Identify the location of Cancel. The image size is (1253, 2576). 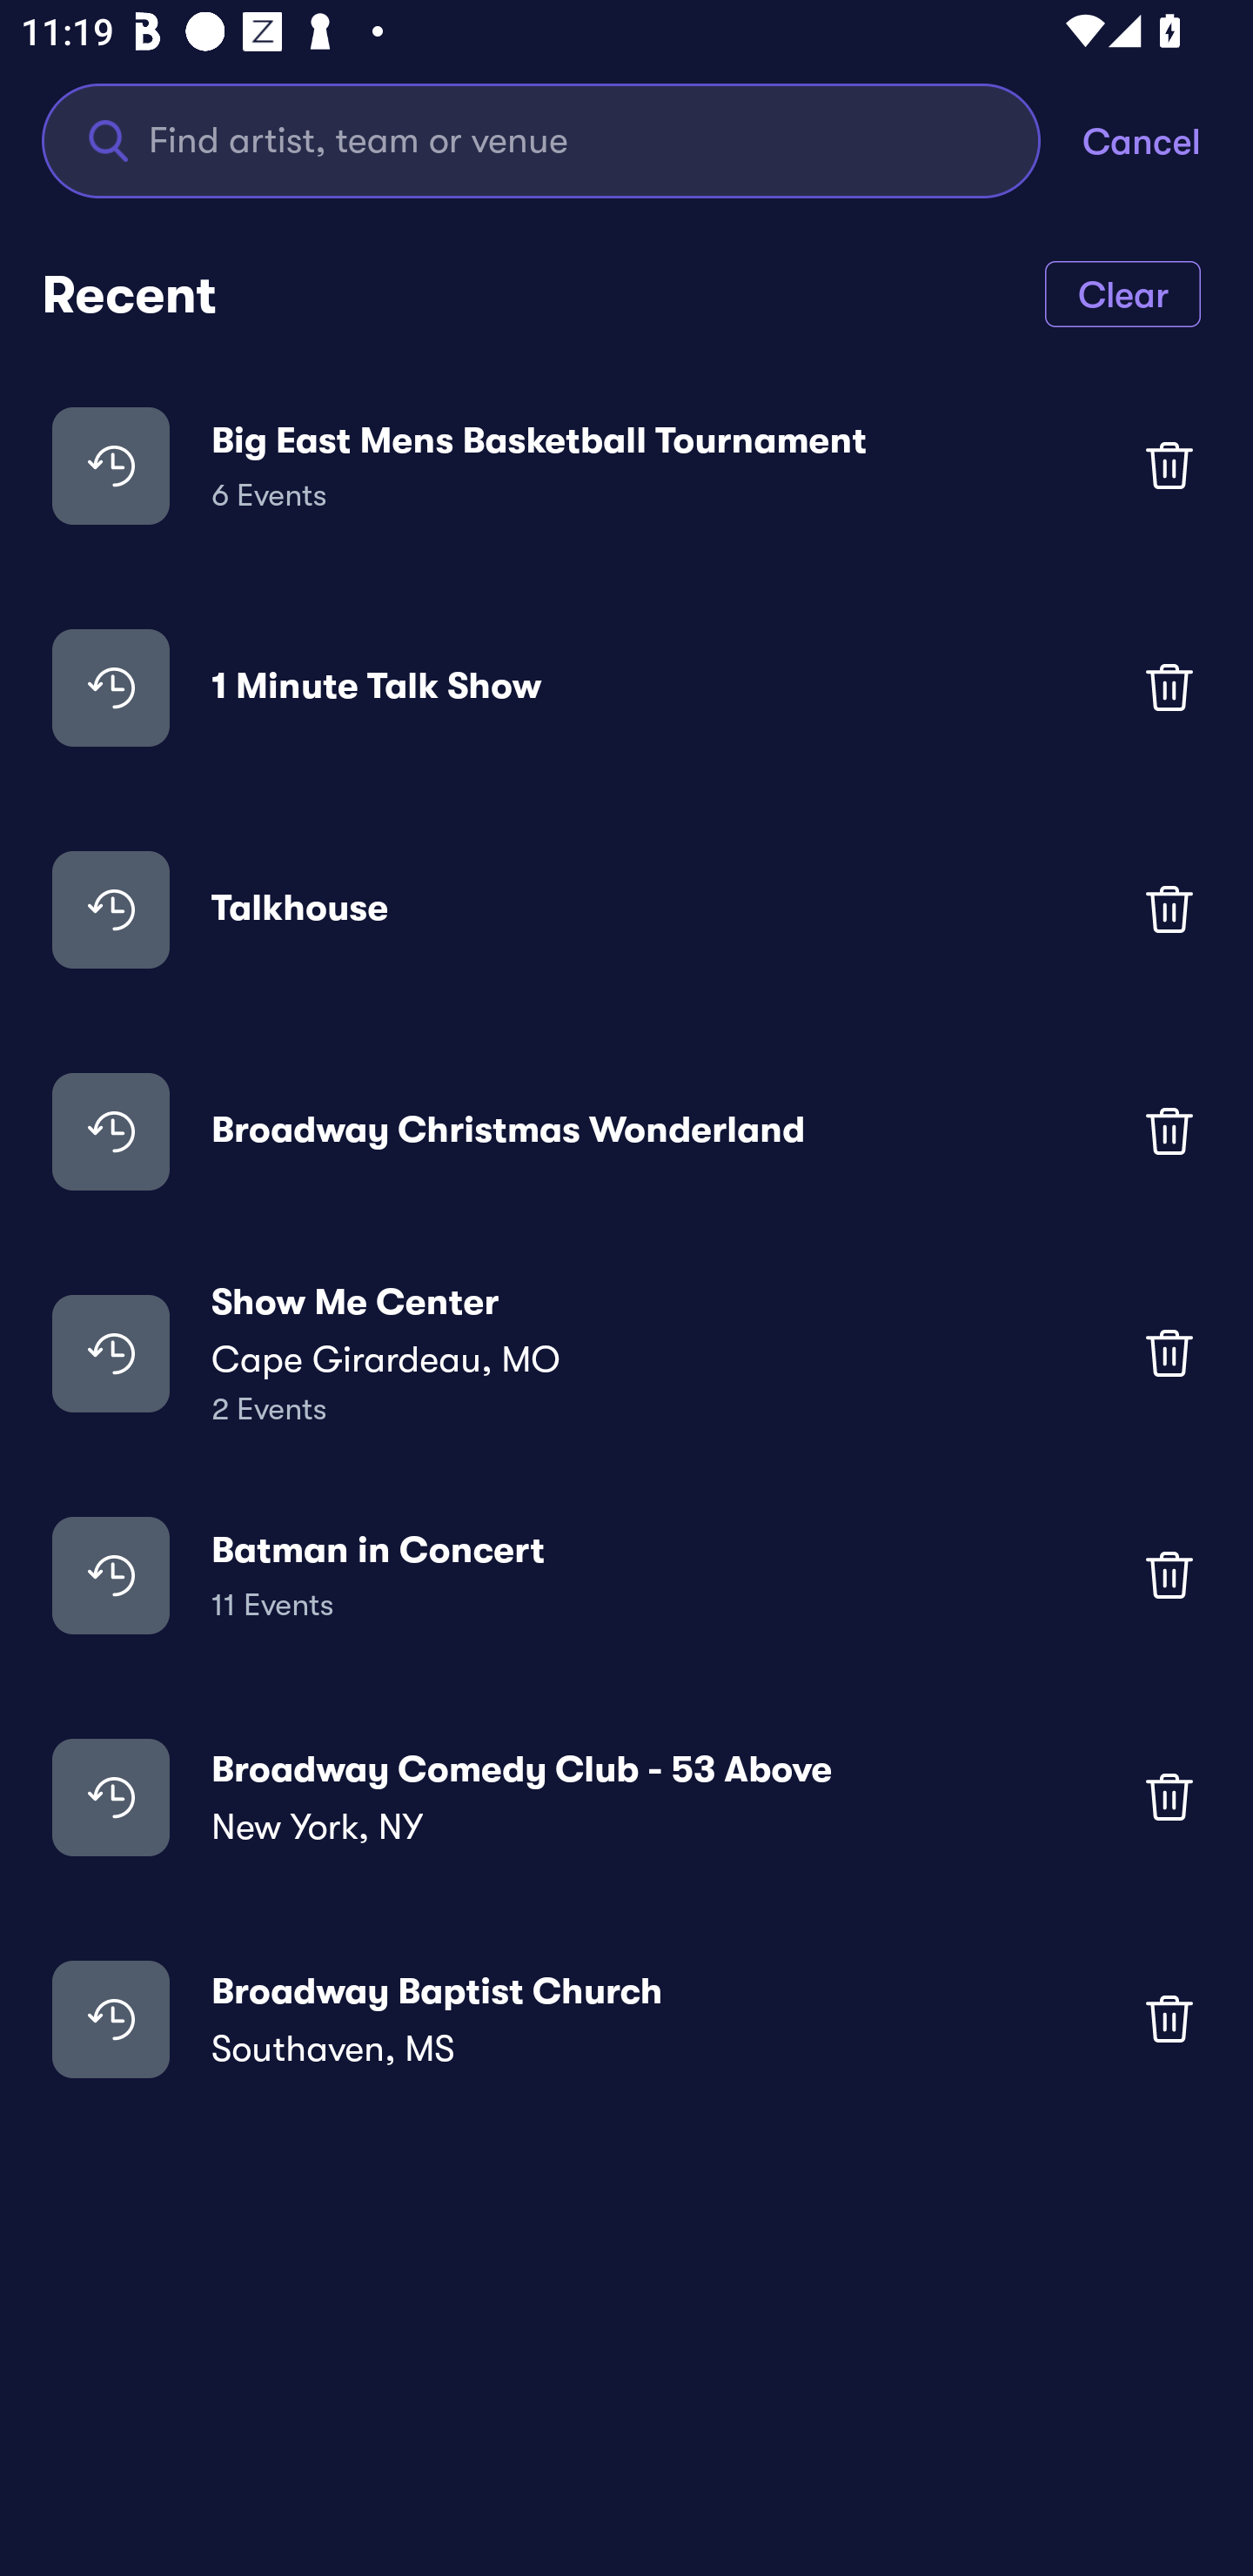
(1168, 139).